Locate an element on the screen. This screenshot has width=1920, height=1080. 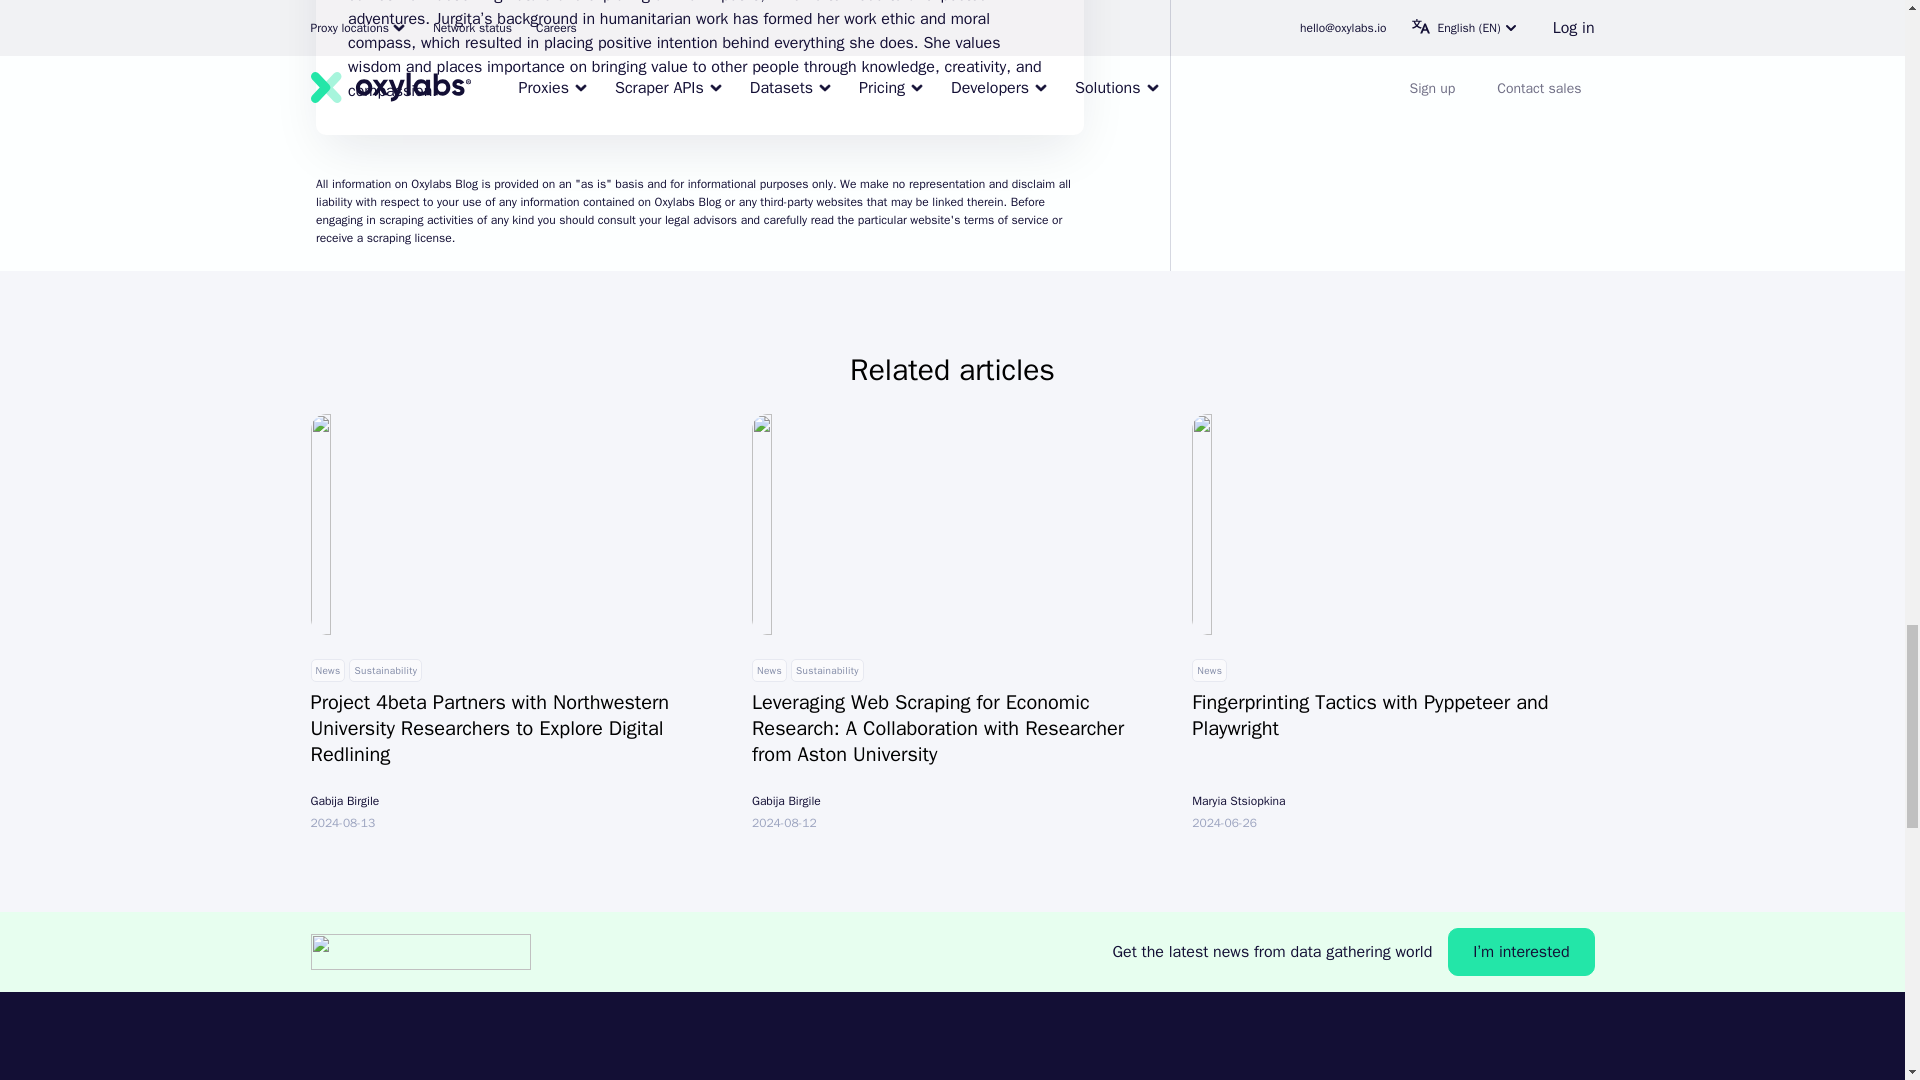
Sustainability is located at coordinates (828, 670).